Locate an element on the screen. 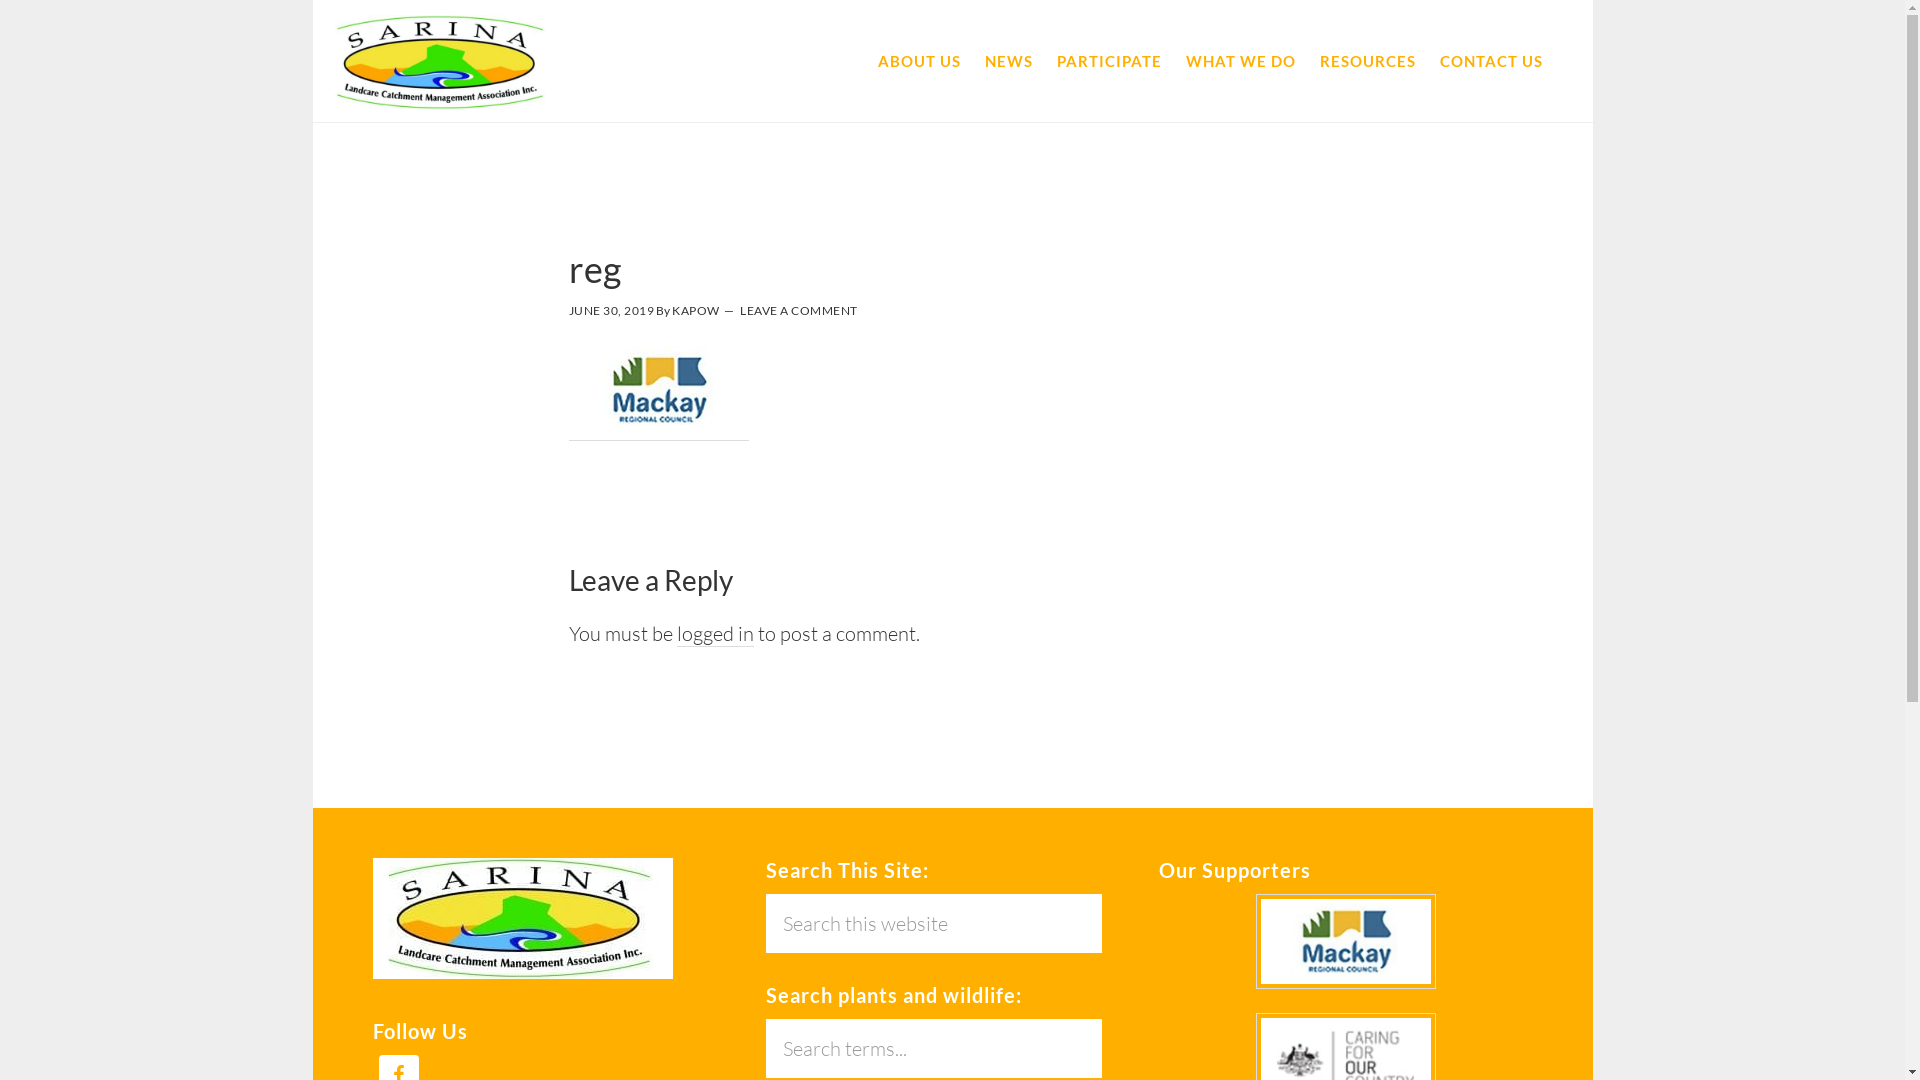 The height and width of the screenshot is (1080, 1920). WHAT WE DO is located at coordinates (1241, 62).